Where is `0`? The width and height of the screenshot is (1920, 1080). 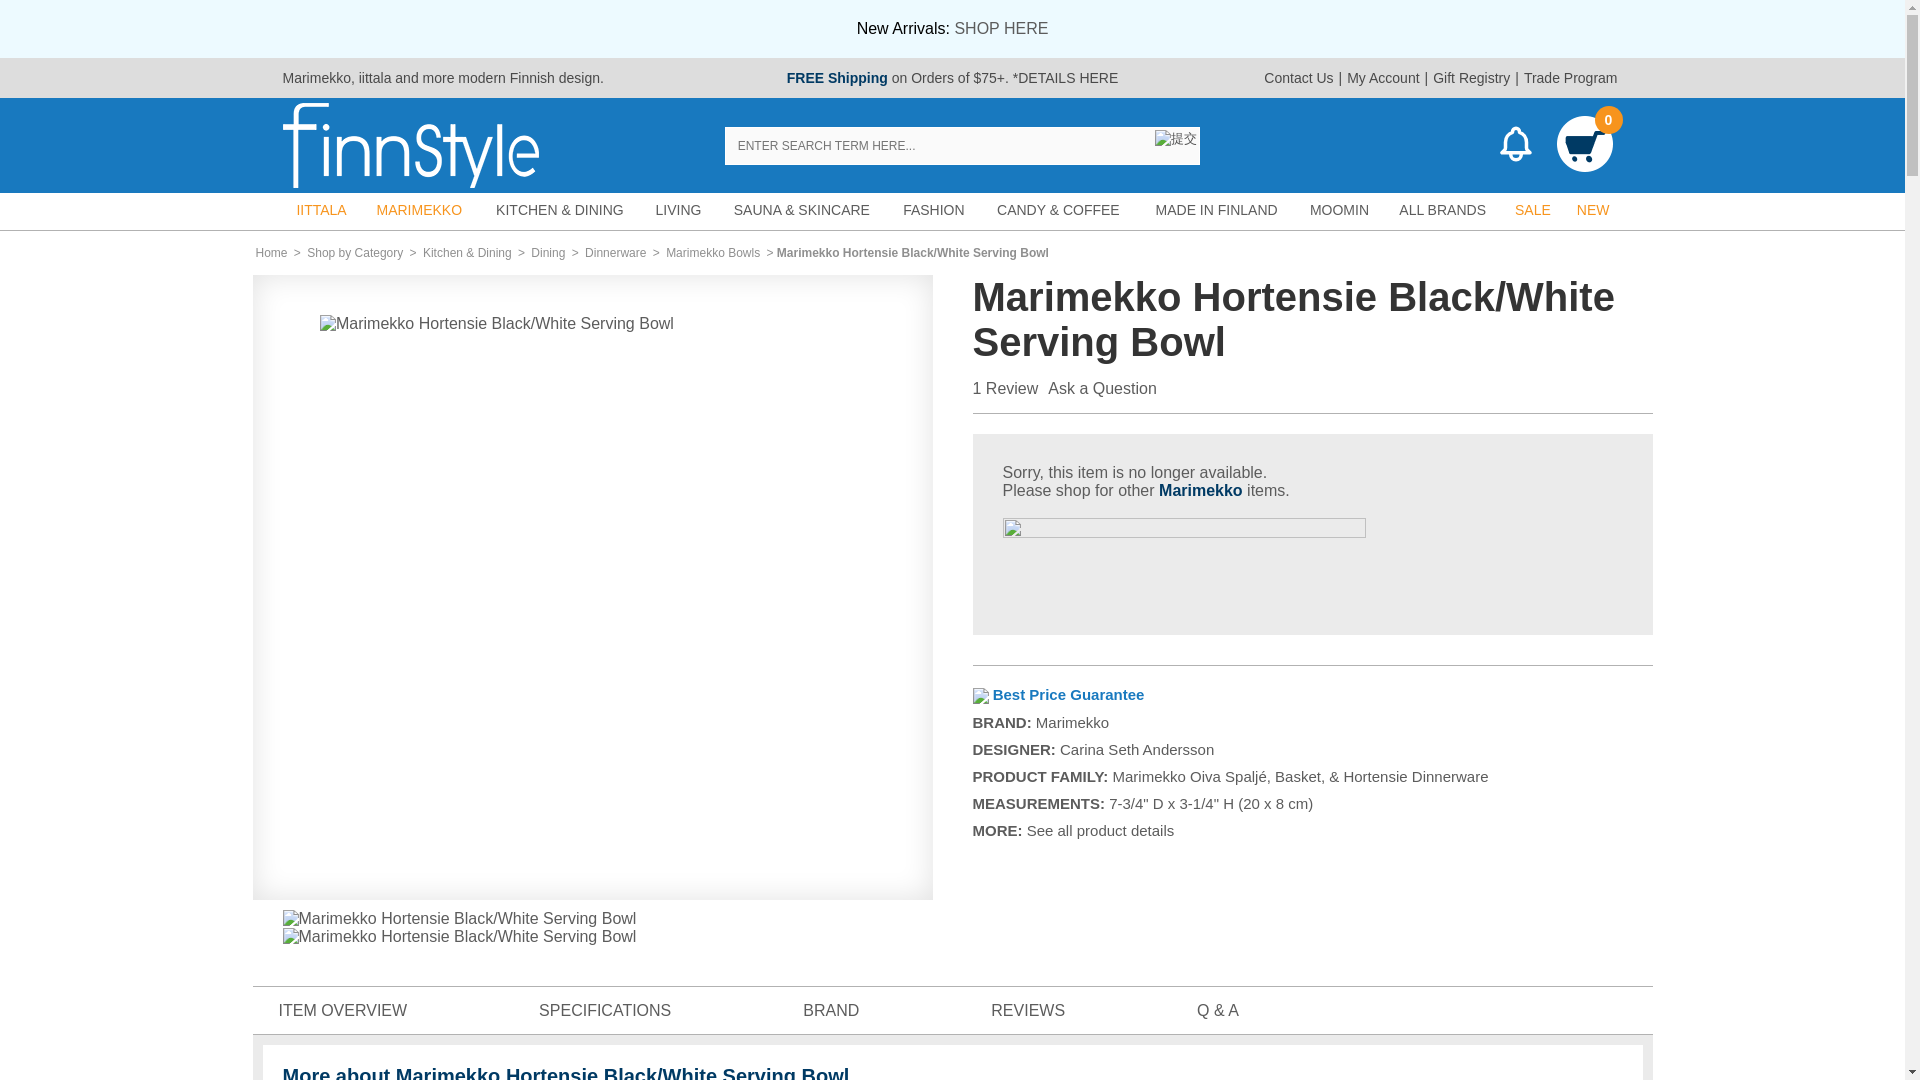
0 is located at coordinates (1584, 146).